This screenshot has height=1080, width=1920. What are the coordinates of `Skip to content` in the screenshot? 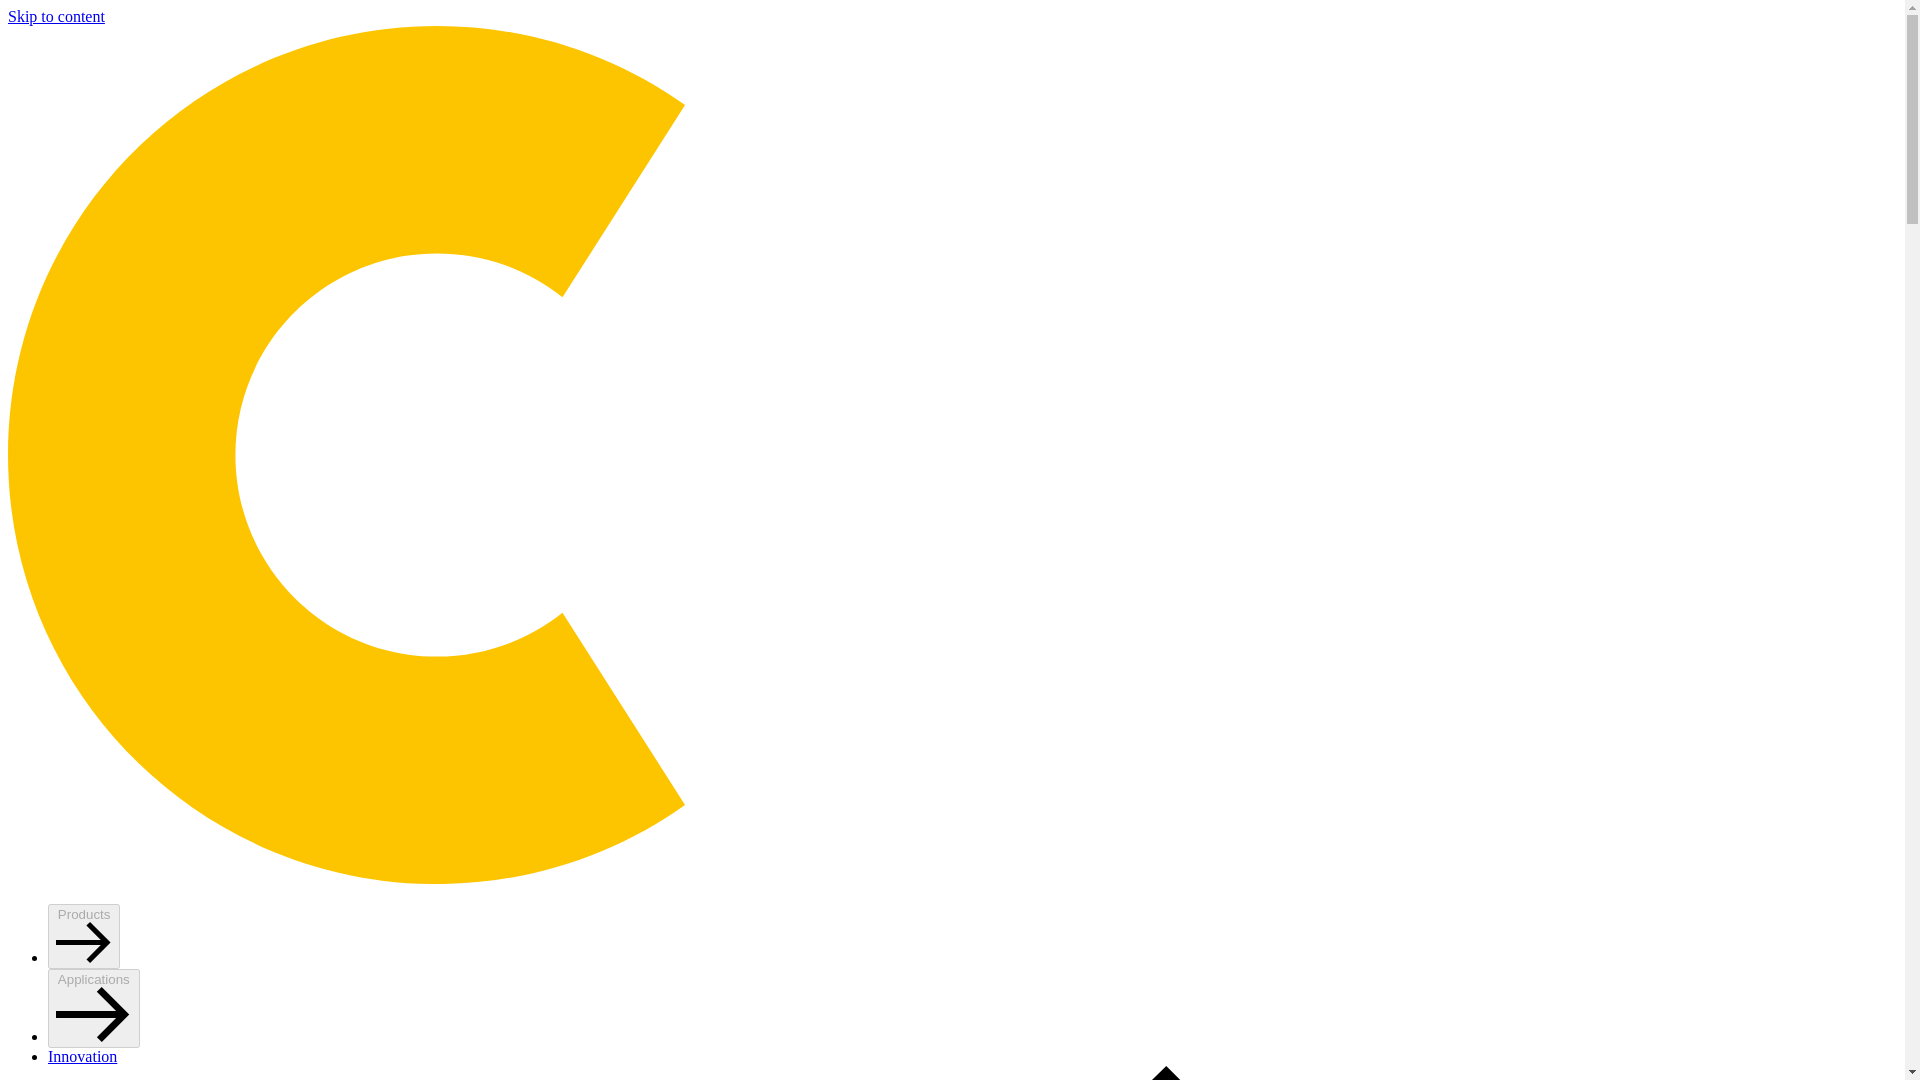 It's located at (56, 16).